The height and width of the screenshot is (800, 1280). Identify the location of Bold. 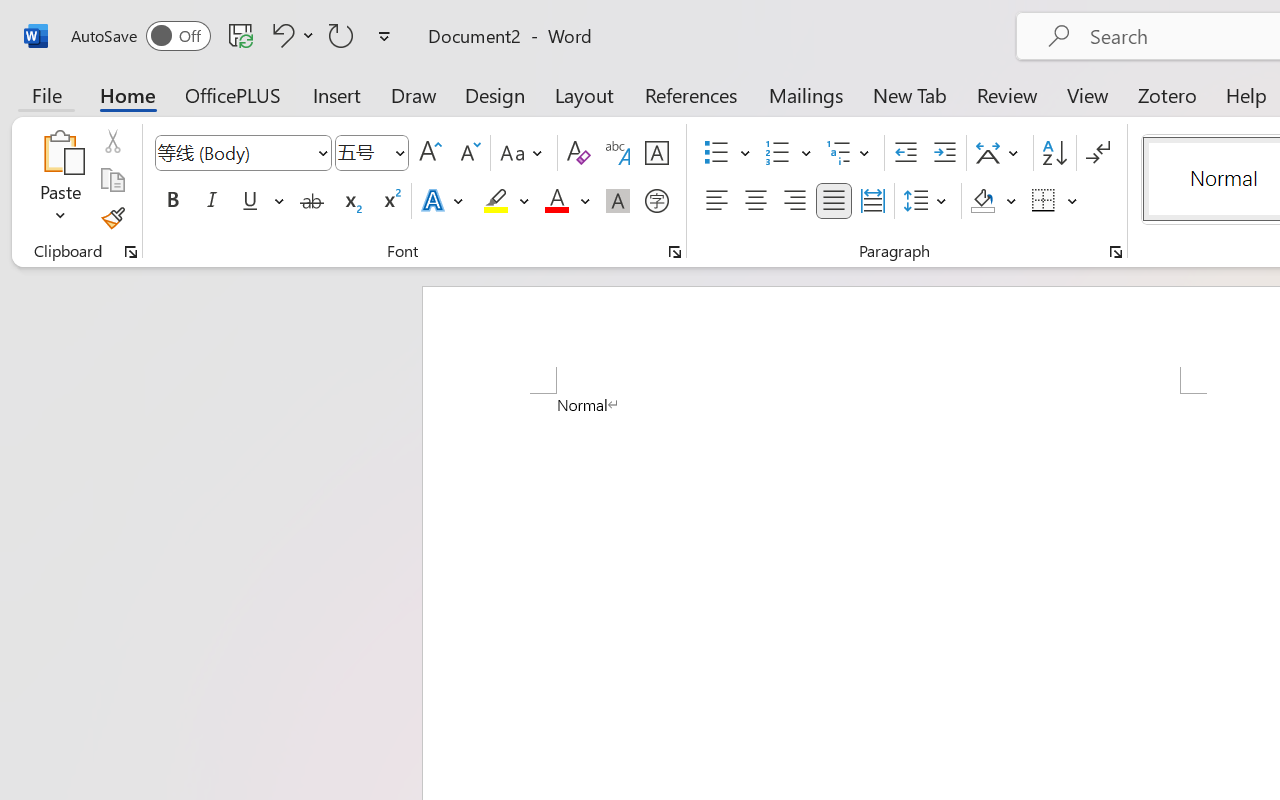
(172, 201).